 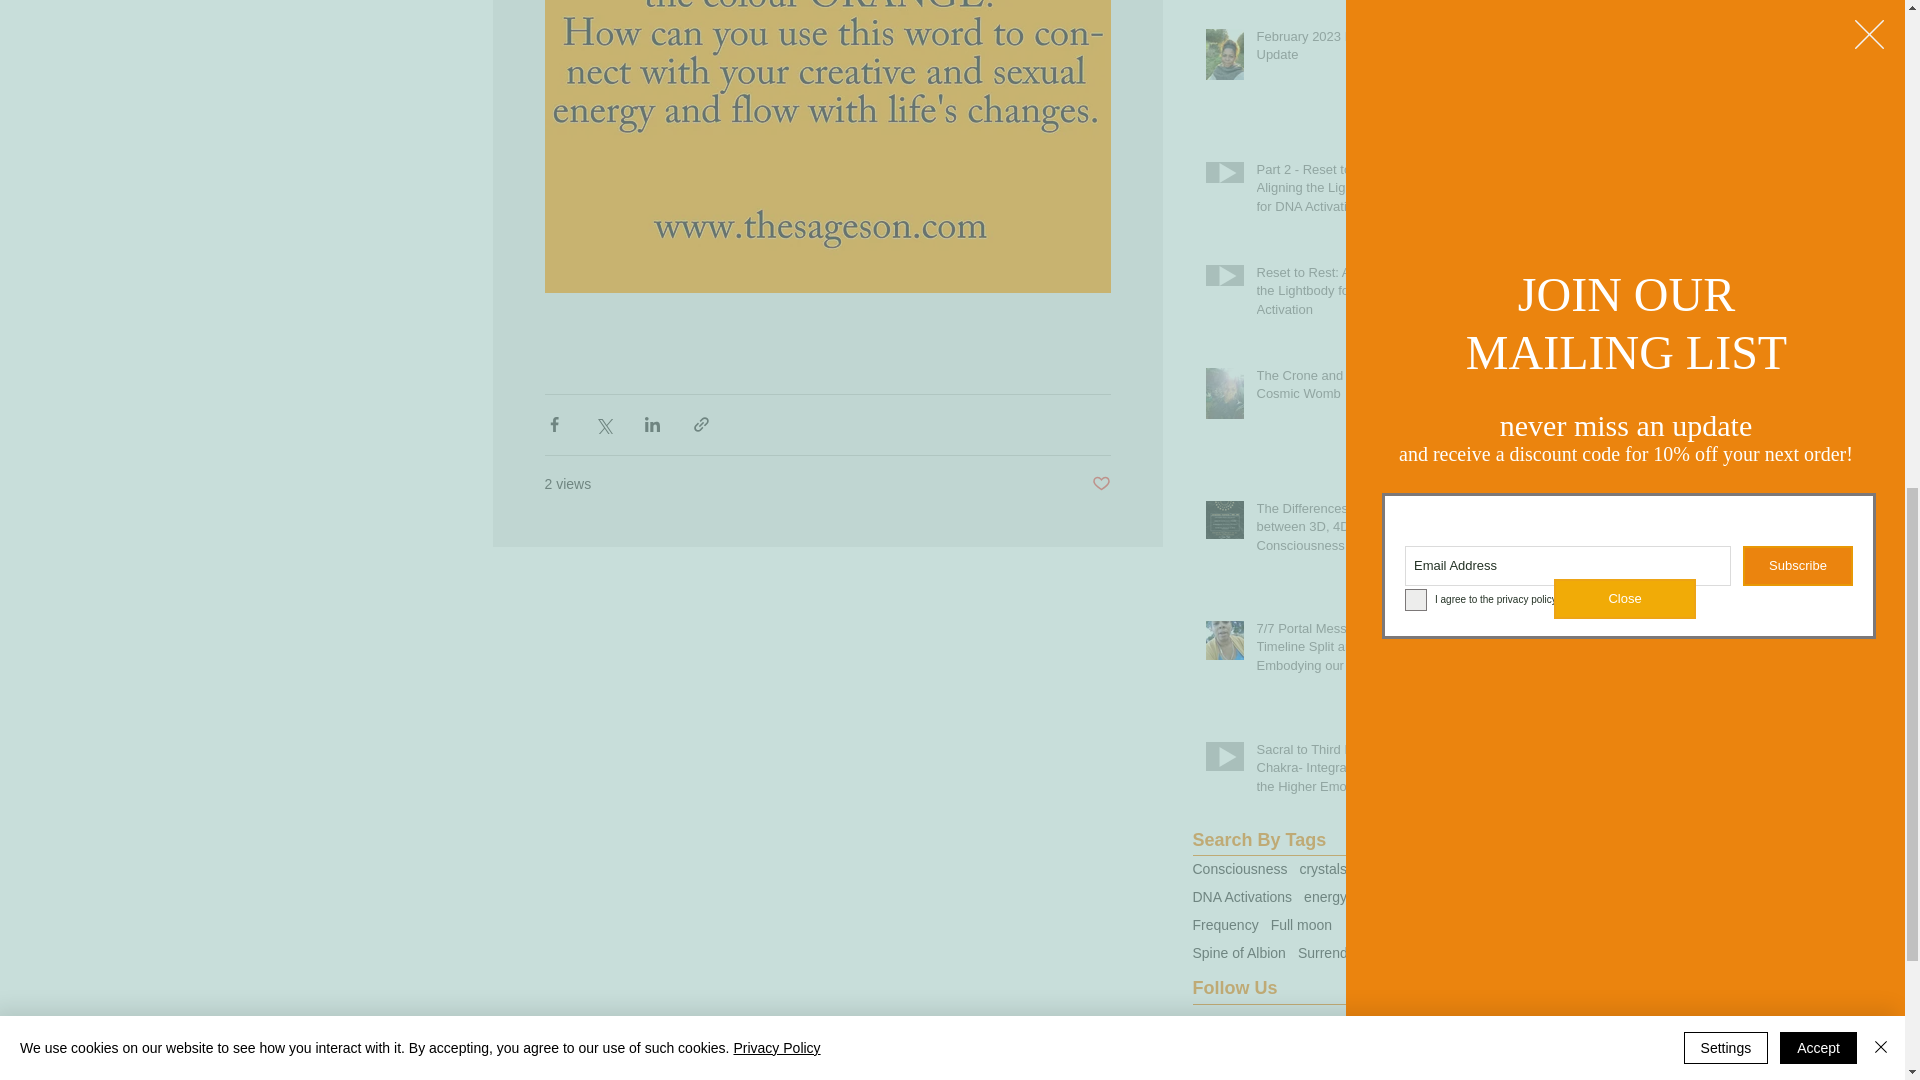 What do you see at coordinates (1102, 484) in the screenshot?
I see `Post not marked as liked` at bounding box center [1102, 484].